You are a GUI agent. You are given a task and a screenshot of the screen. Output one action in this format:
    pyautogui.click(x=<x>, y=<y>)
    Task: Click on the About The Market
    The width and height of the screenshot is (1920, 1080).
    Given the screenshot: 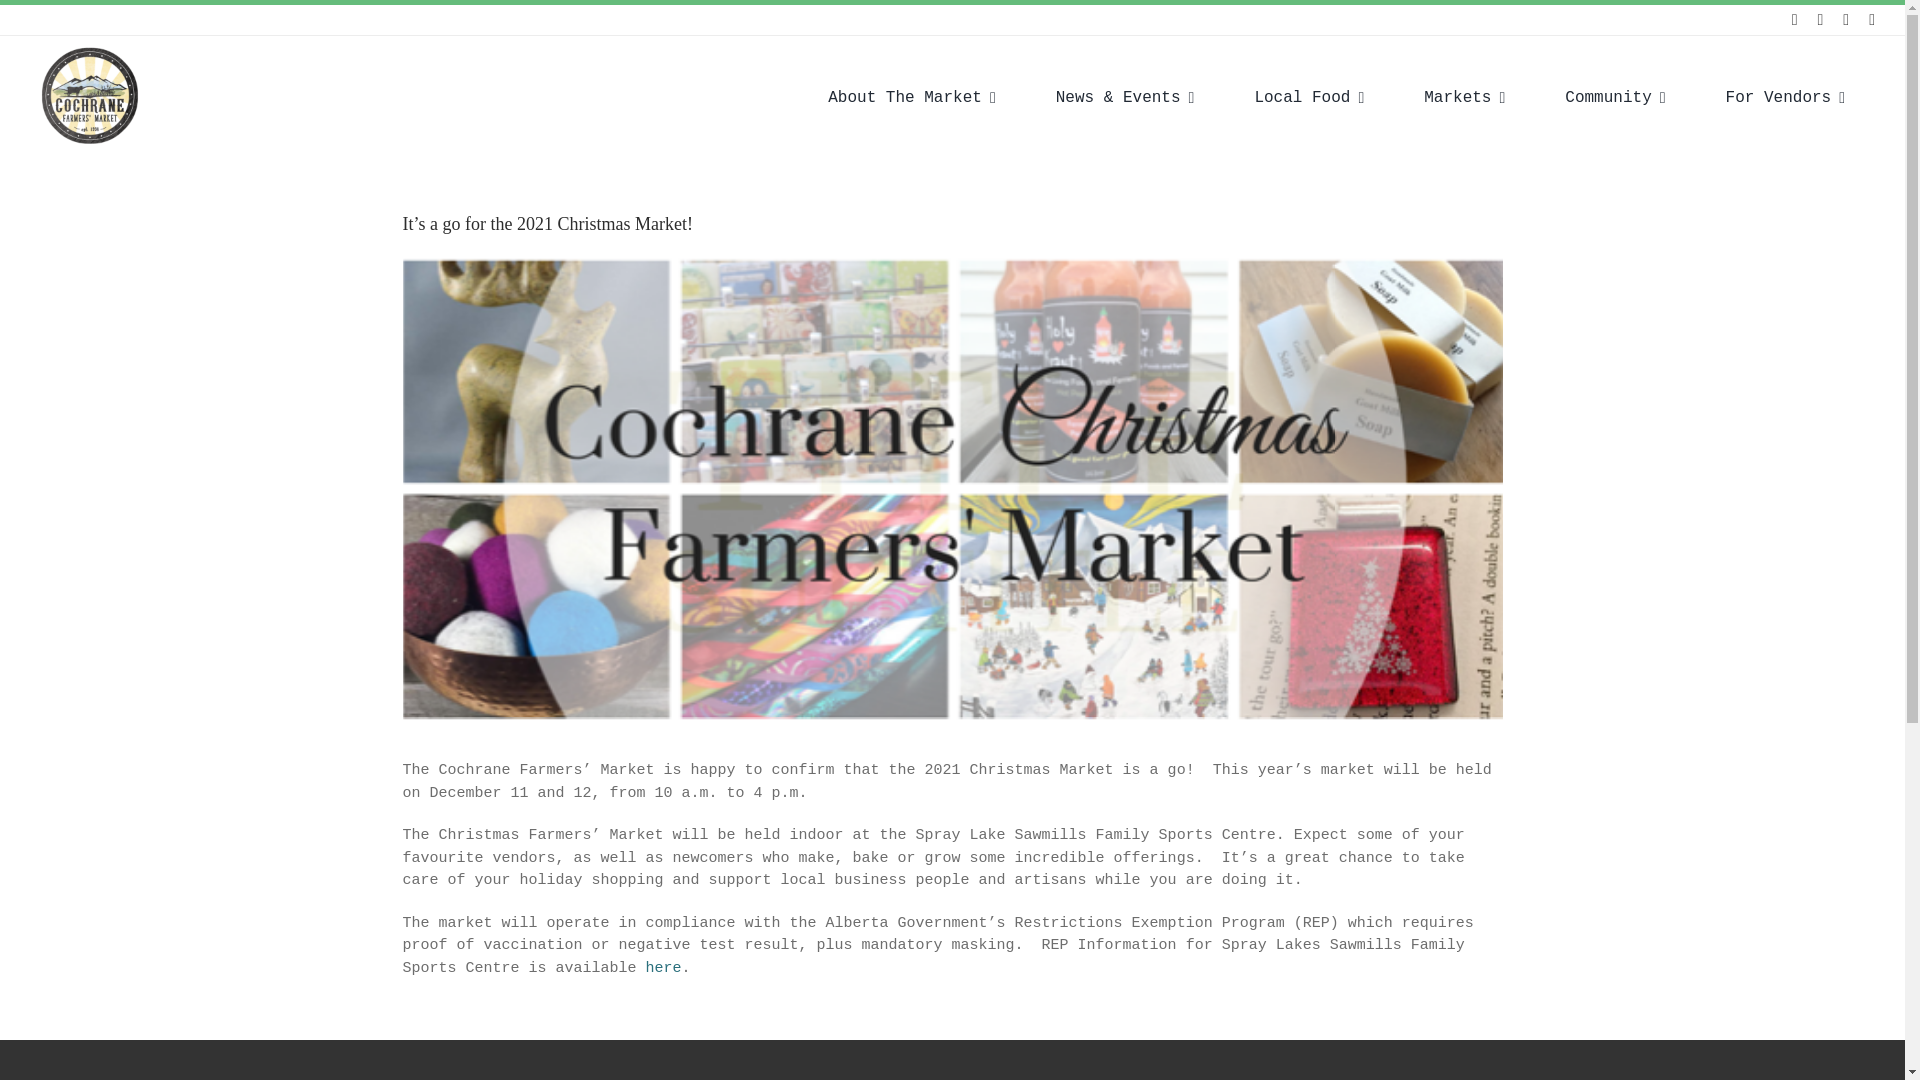 What is the action you would take?
    pyautogui.click(x=912, y=96)
    